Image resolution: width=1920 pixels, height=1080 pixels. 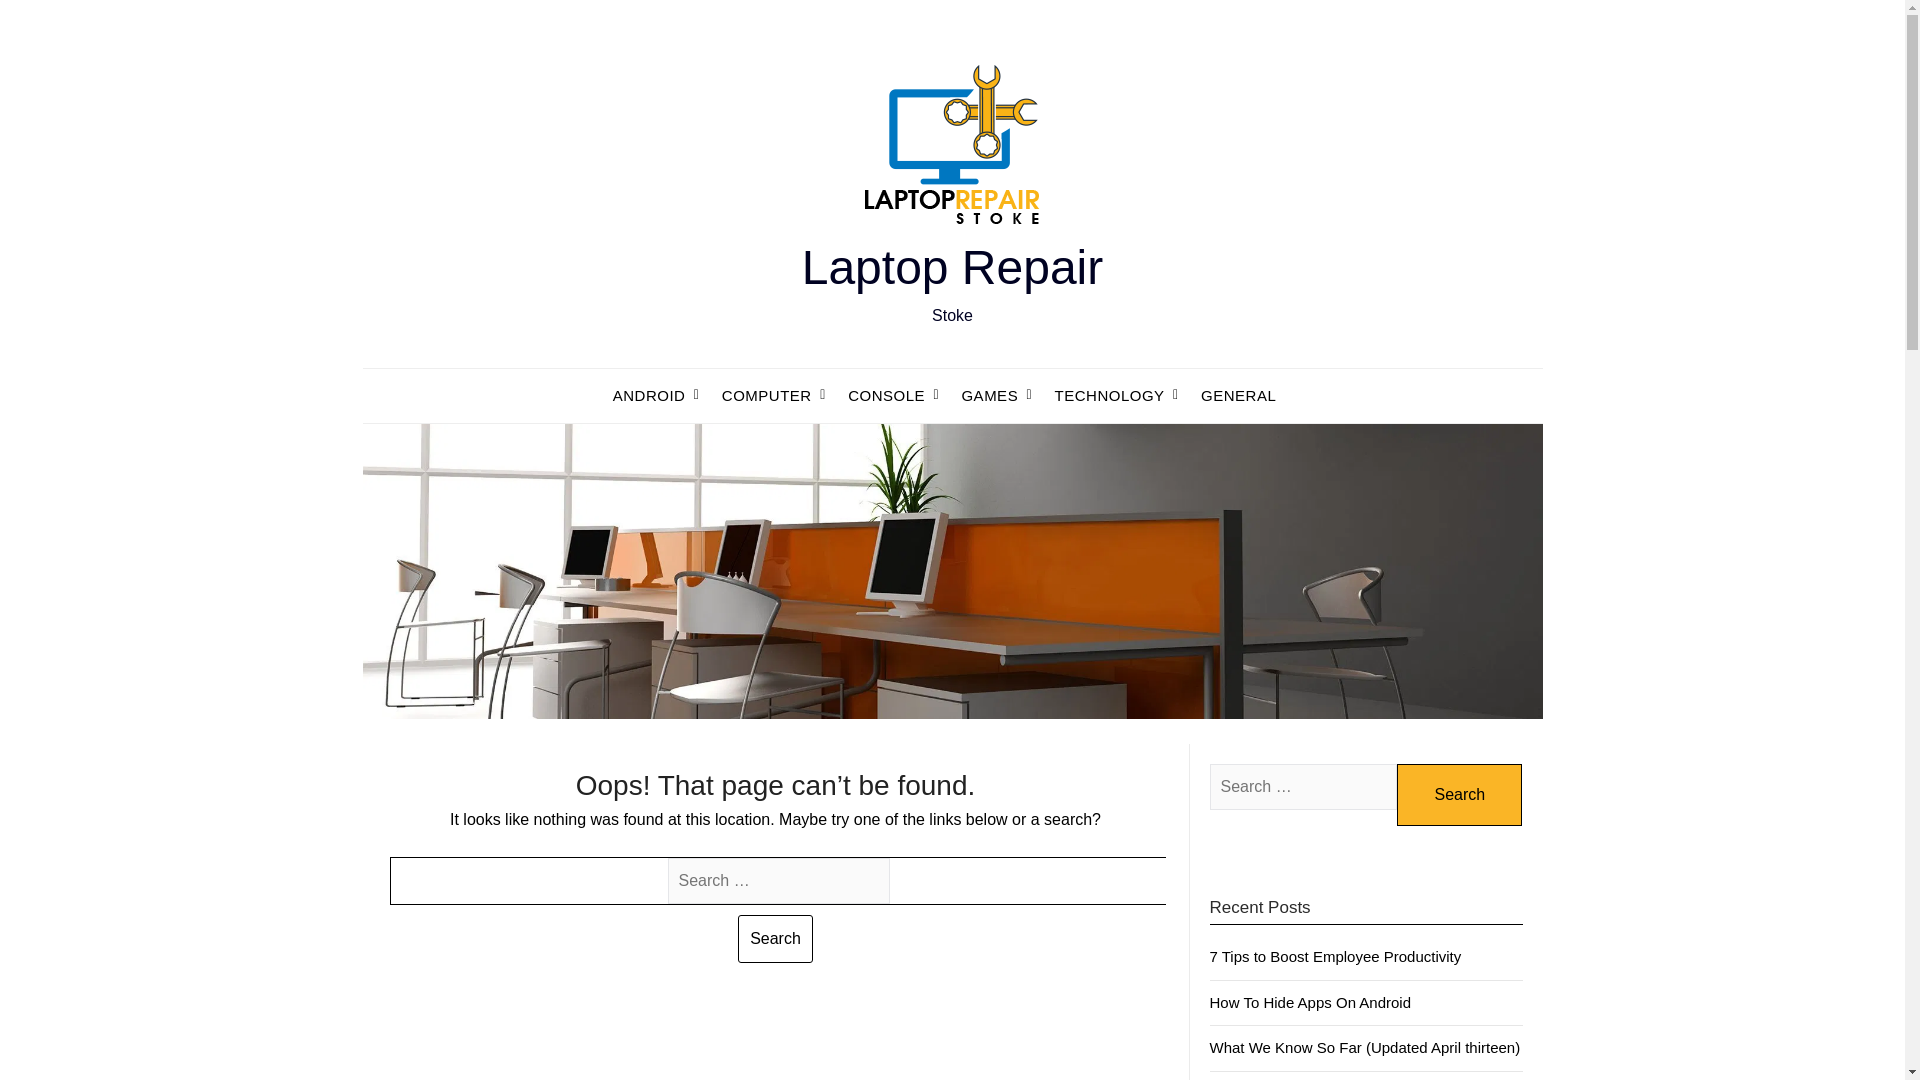 I want to click on Laptop Repair, so click(x=953, y=266).